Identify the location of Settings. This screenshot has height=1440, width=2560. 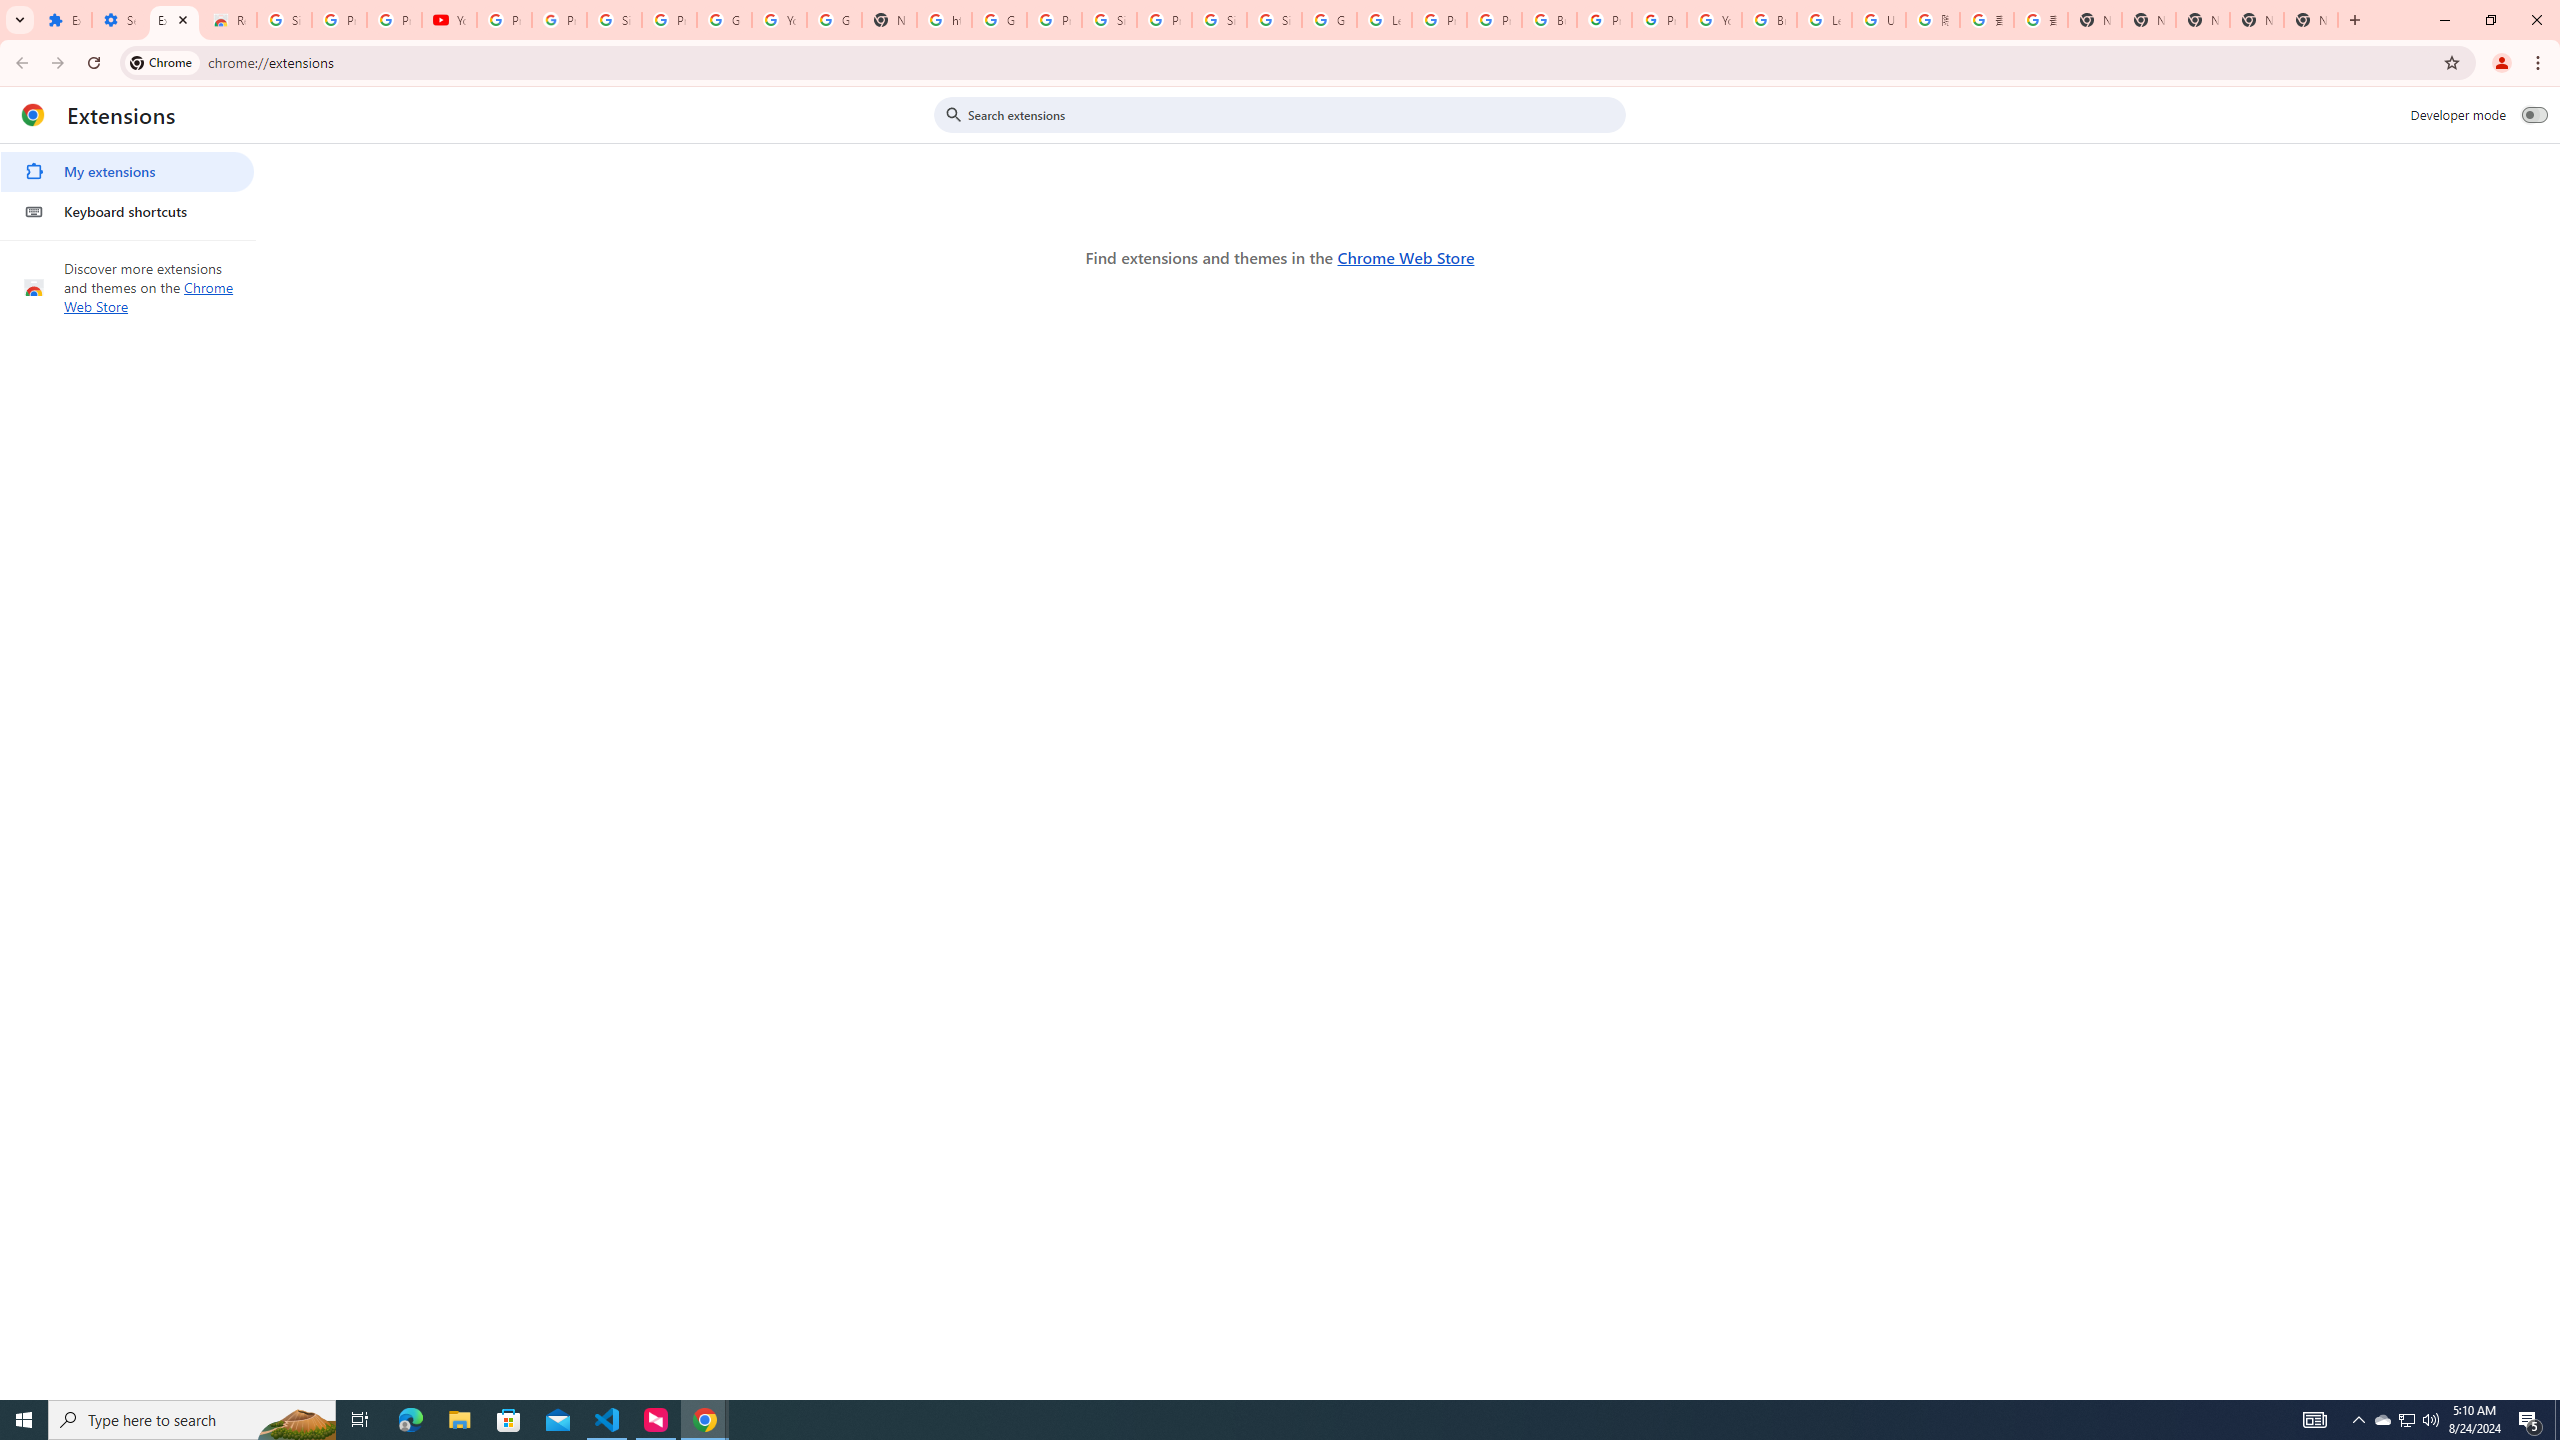
(118, 20).